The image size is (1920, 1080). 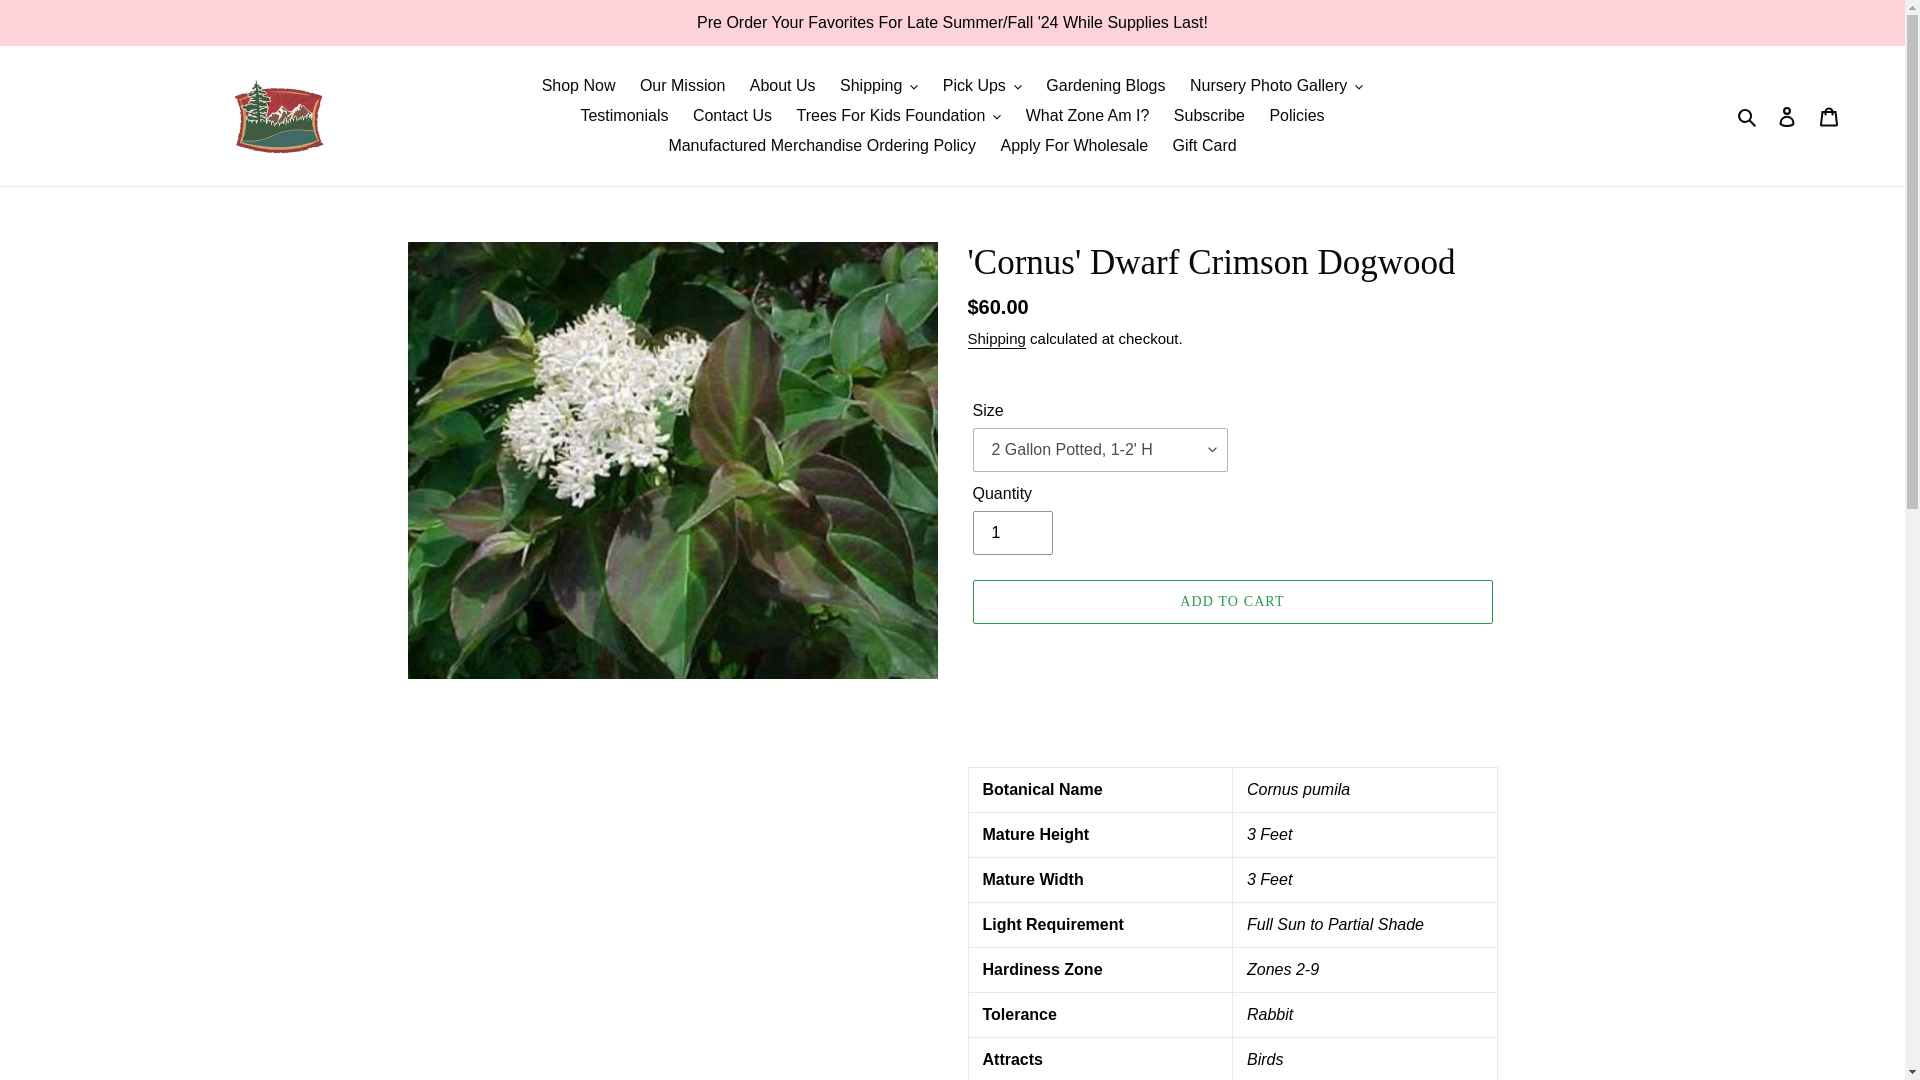 I want to click on Policies, so click(x=1296, y=116).